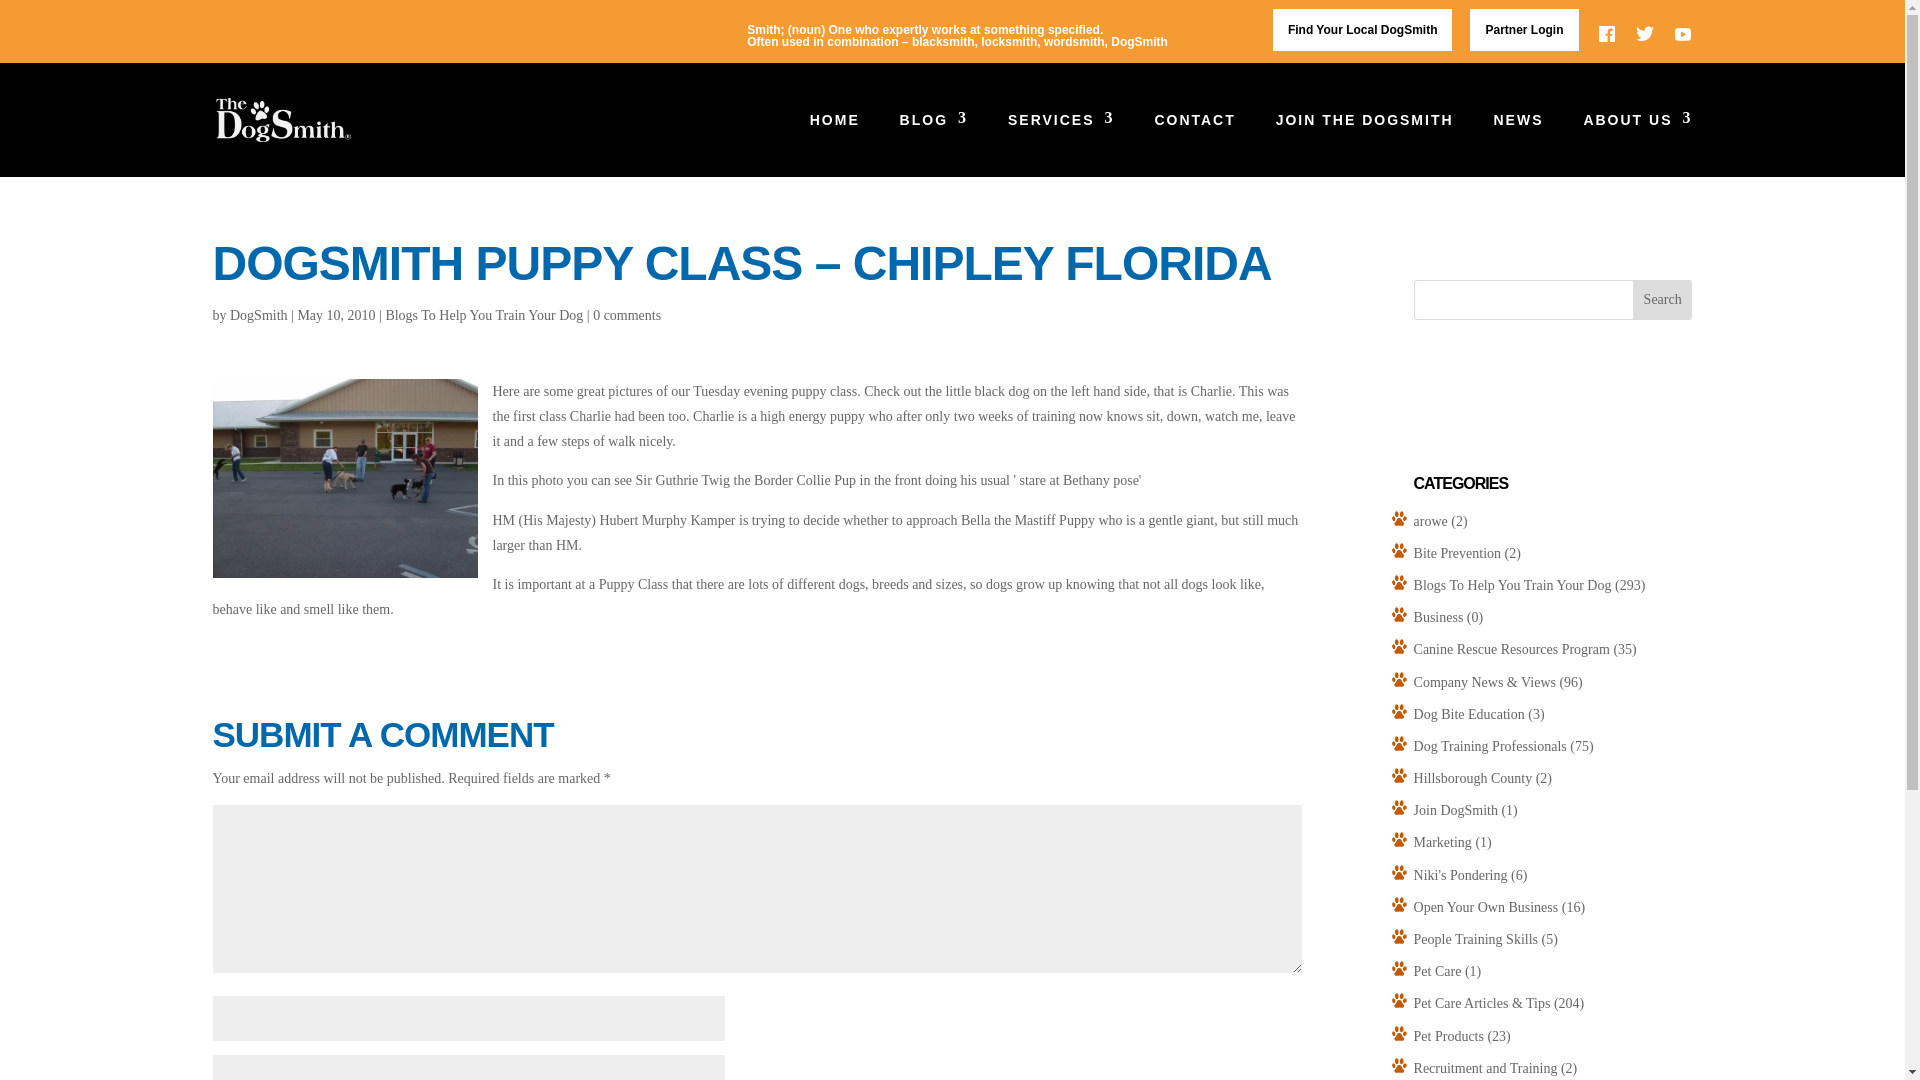 This screenshot has width=1920, height=1080. I want to click on JOIN THE DOGSMITH, so click(1364, 145).